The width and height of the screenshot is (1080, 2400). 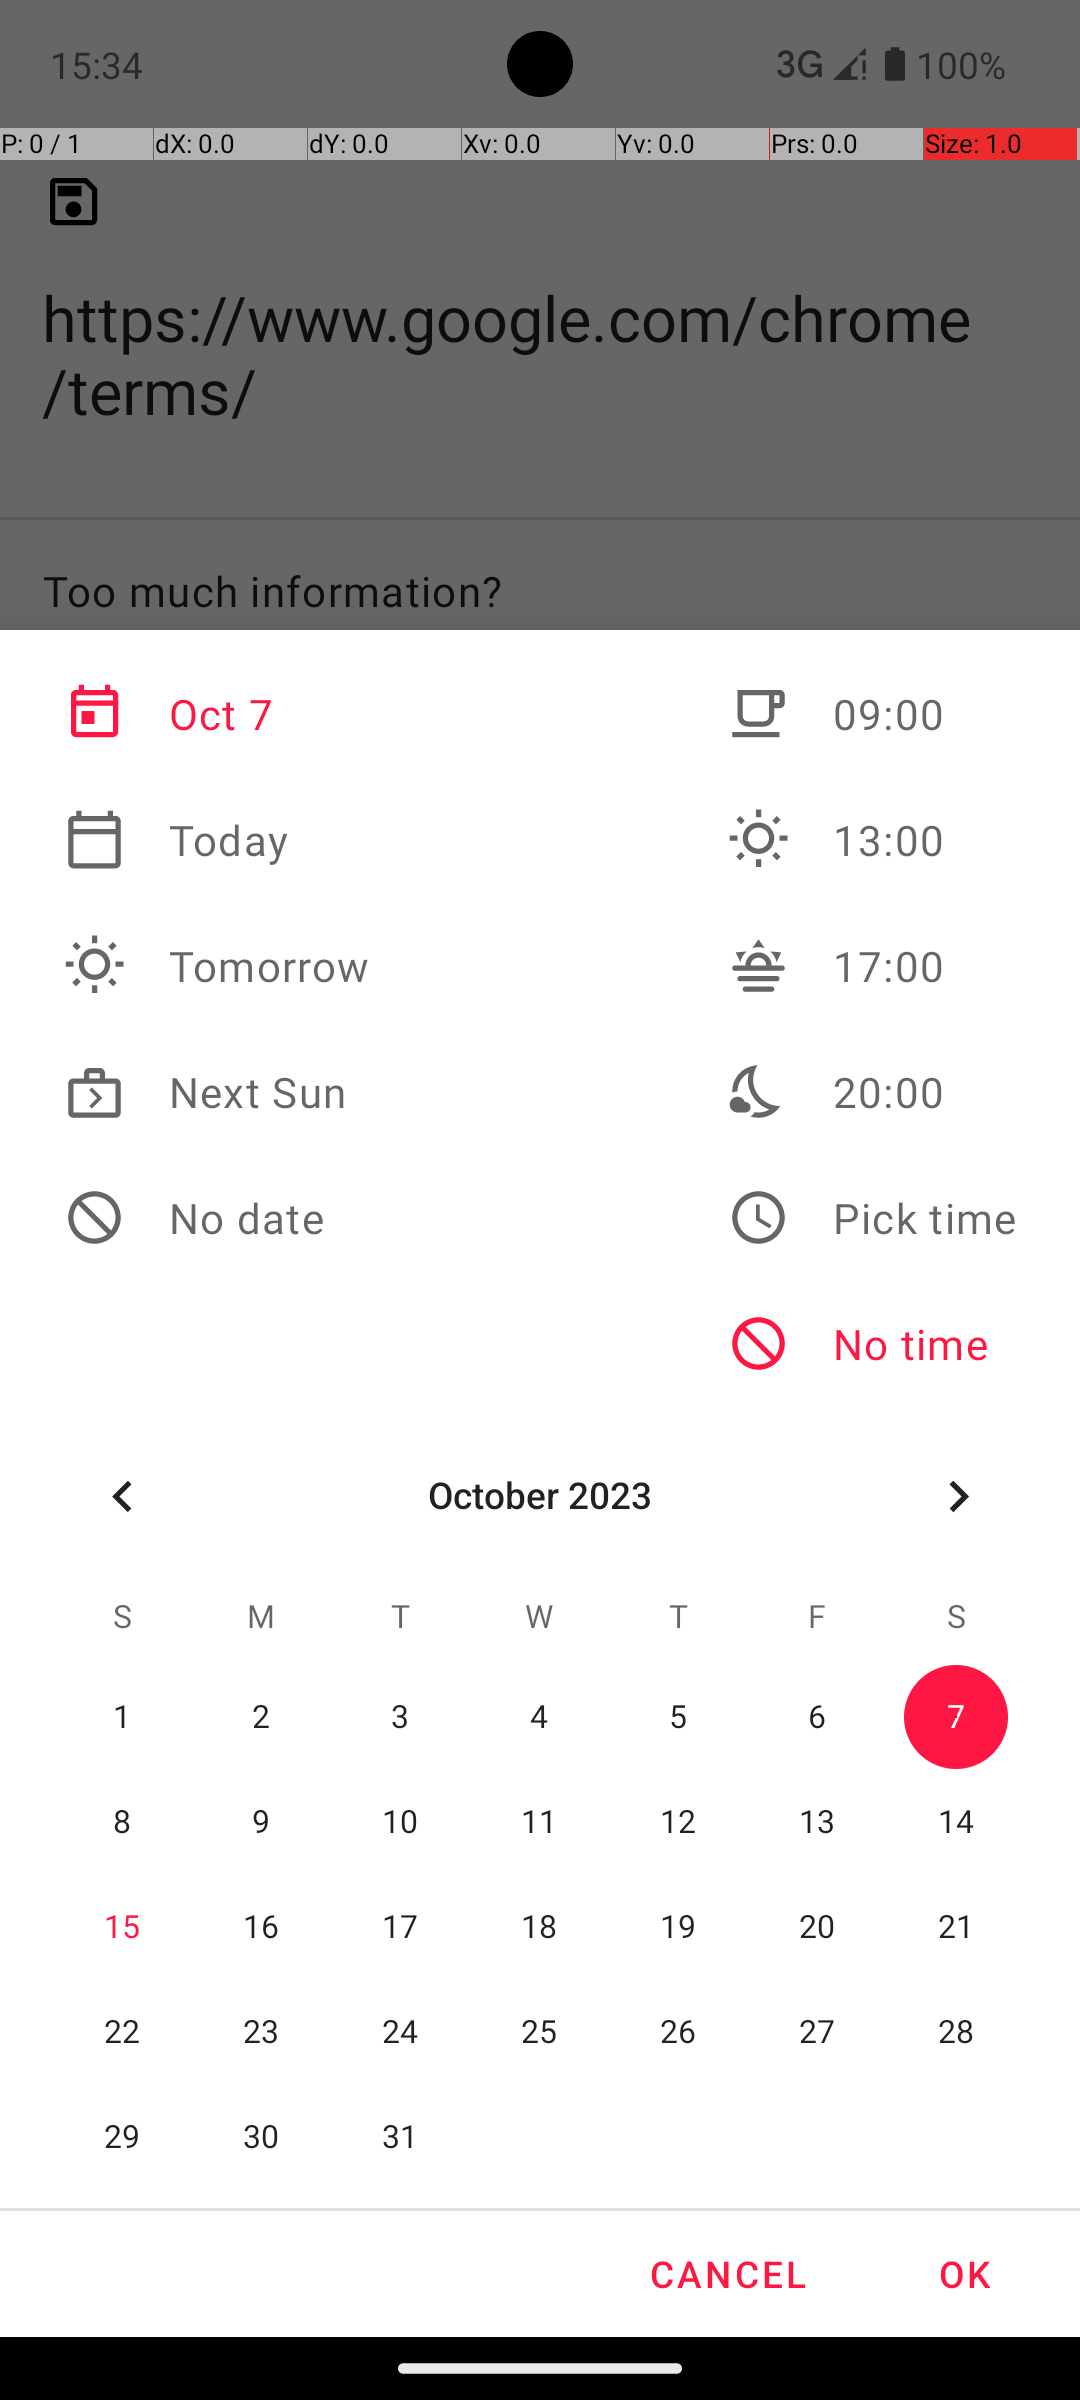 What do you see at coordinates (217, 1092) in the screenshot?
I see `Next Sun` at bounding box center [217, 1092].